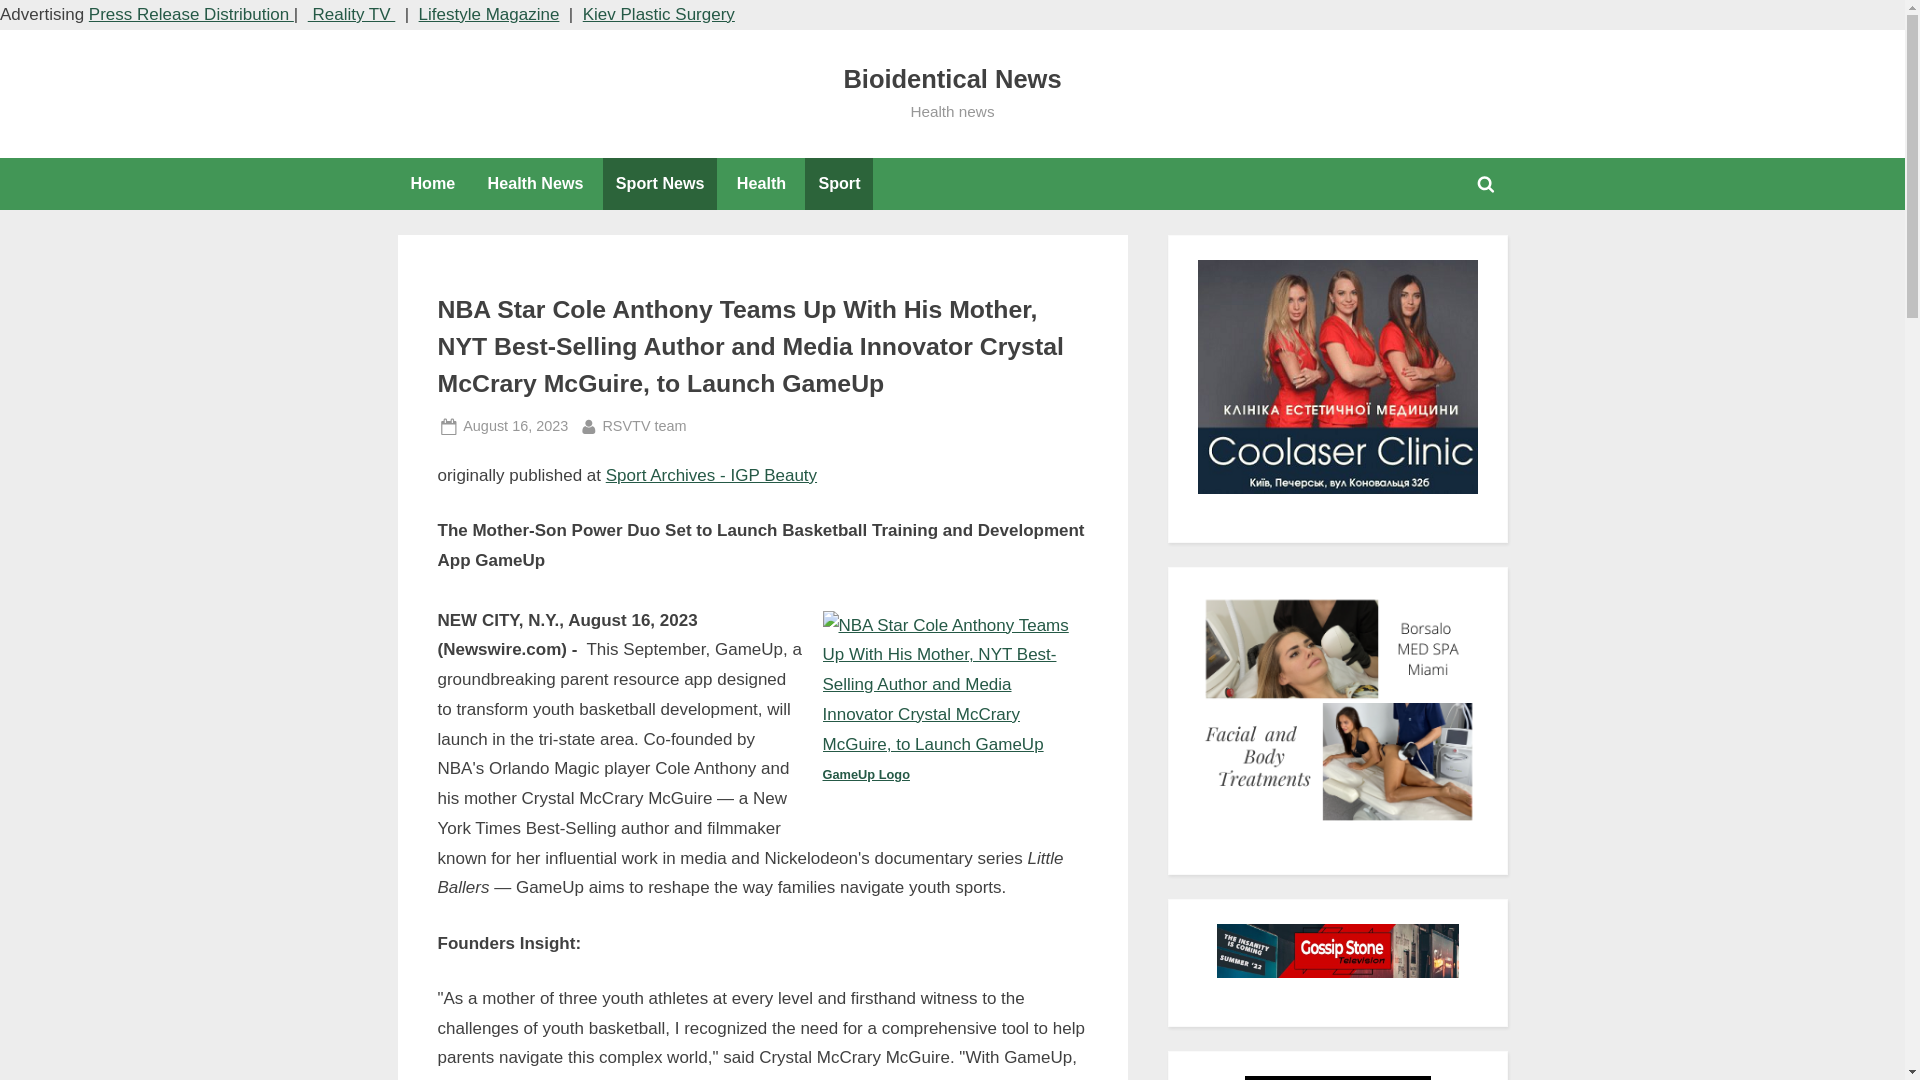 The image size is (1920, 1080). Describe the element at coordinates (489, 14) in the screenshot. I see `Home` at that location.